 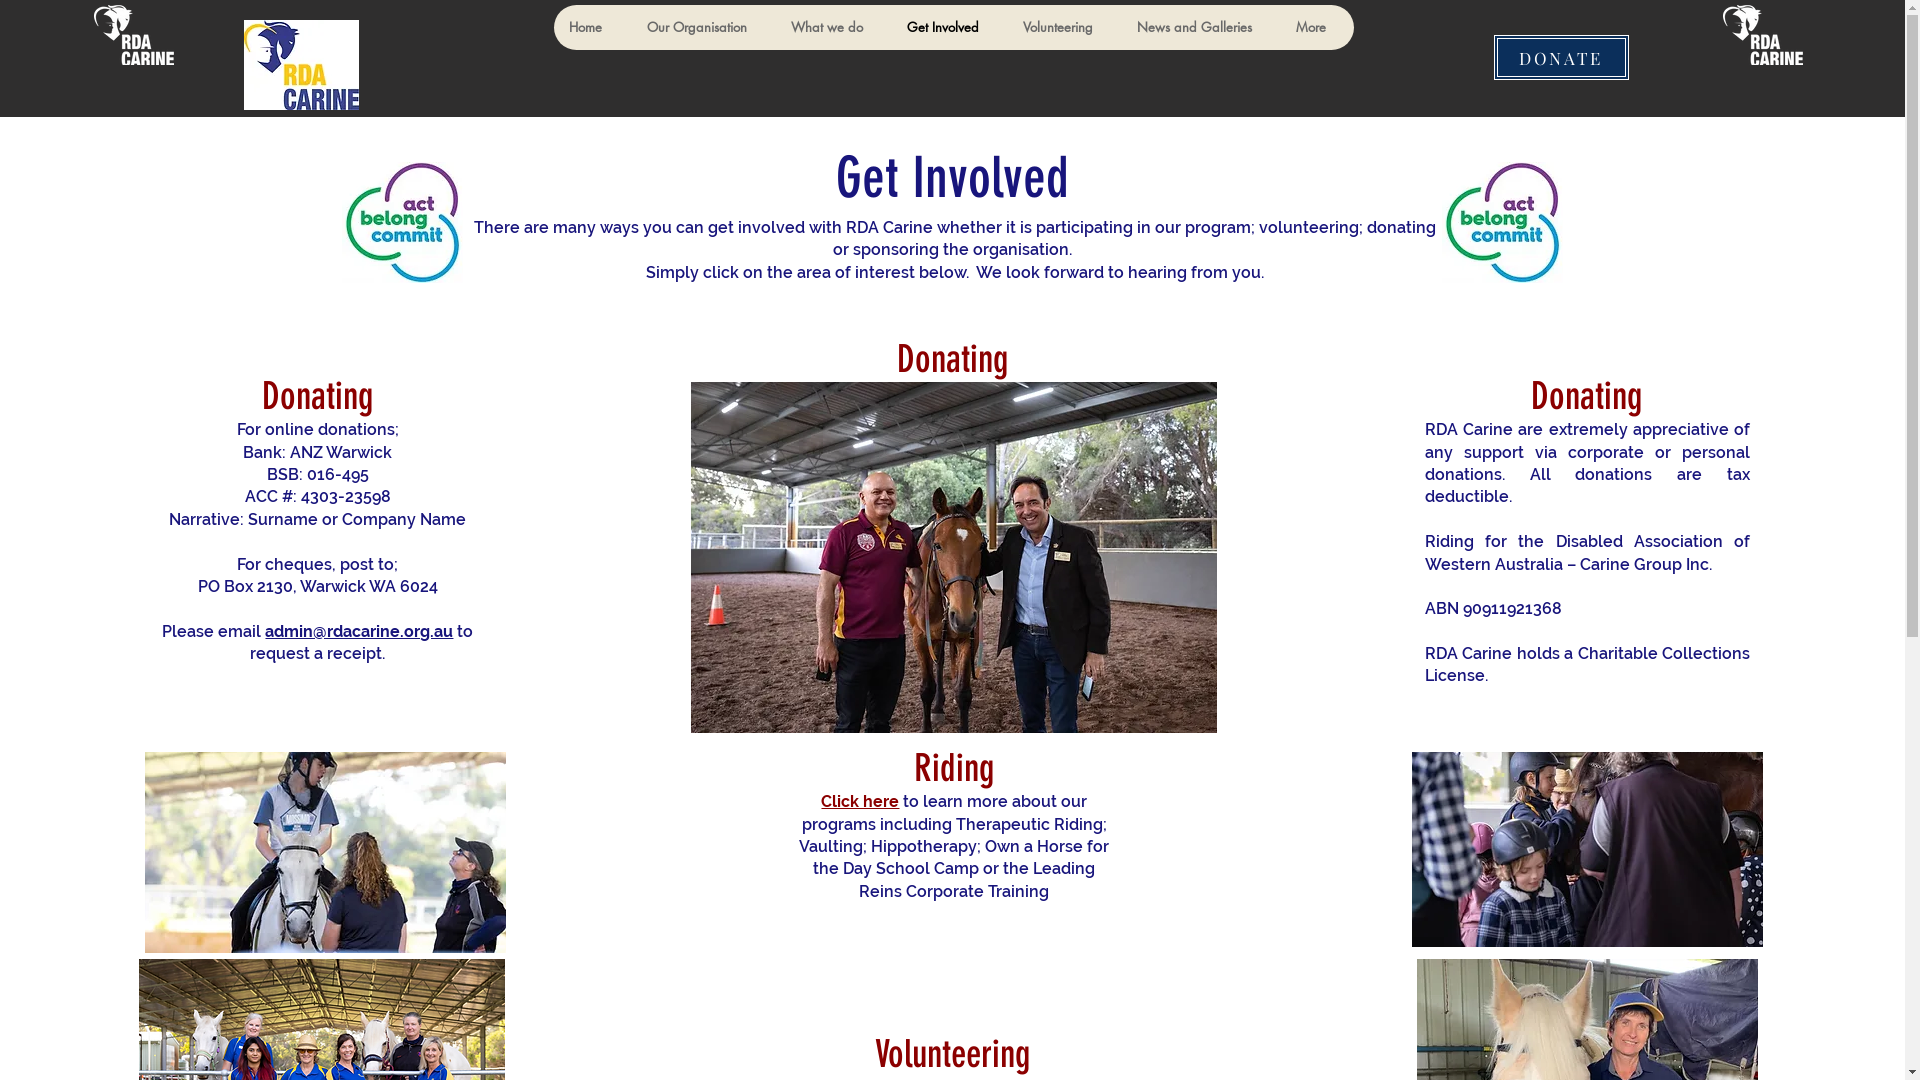 I want to click on Our Organisation, so click(x=702, y=28).